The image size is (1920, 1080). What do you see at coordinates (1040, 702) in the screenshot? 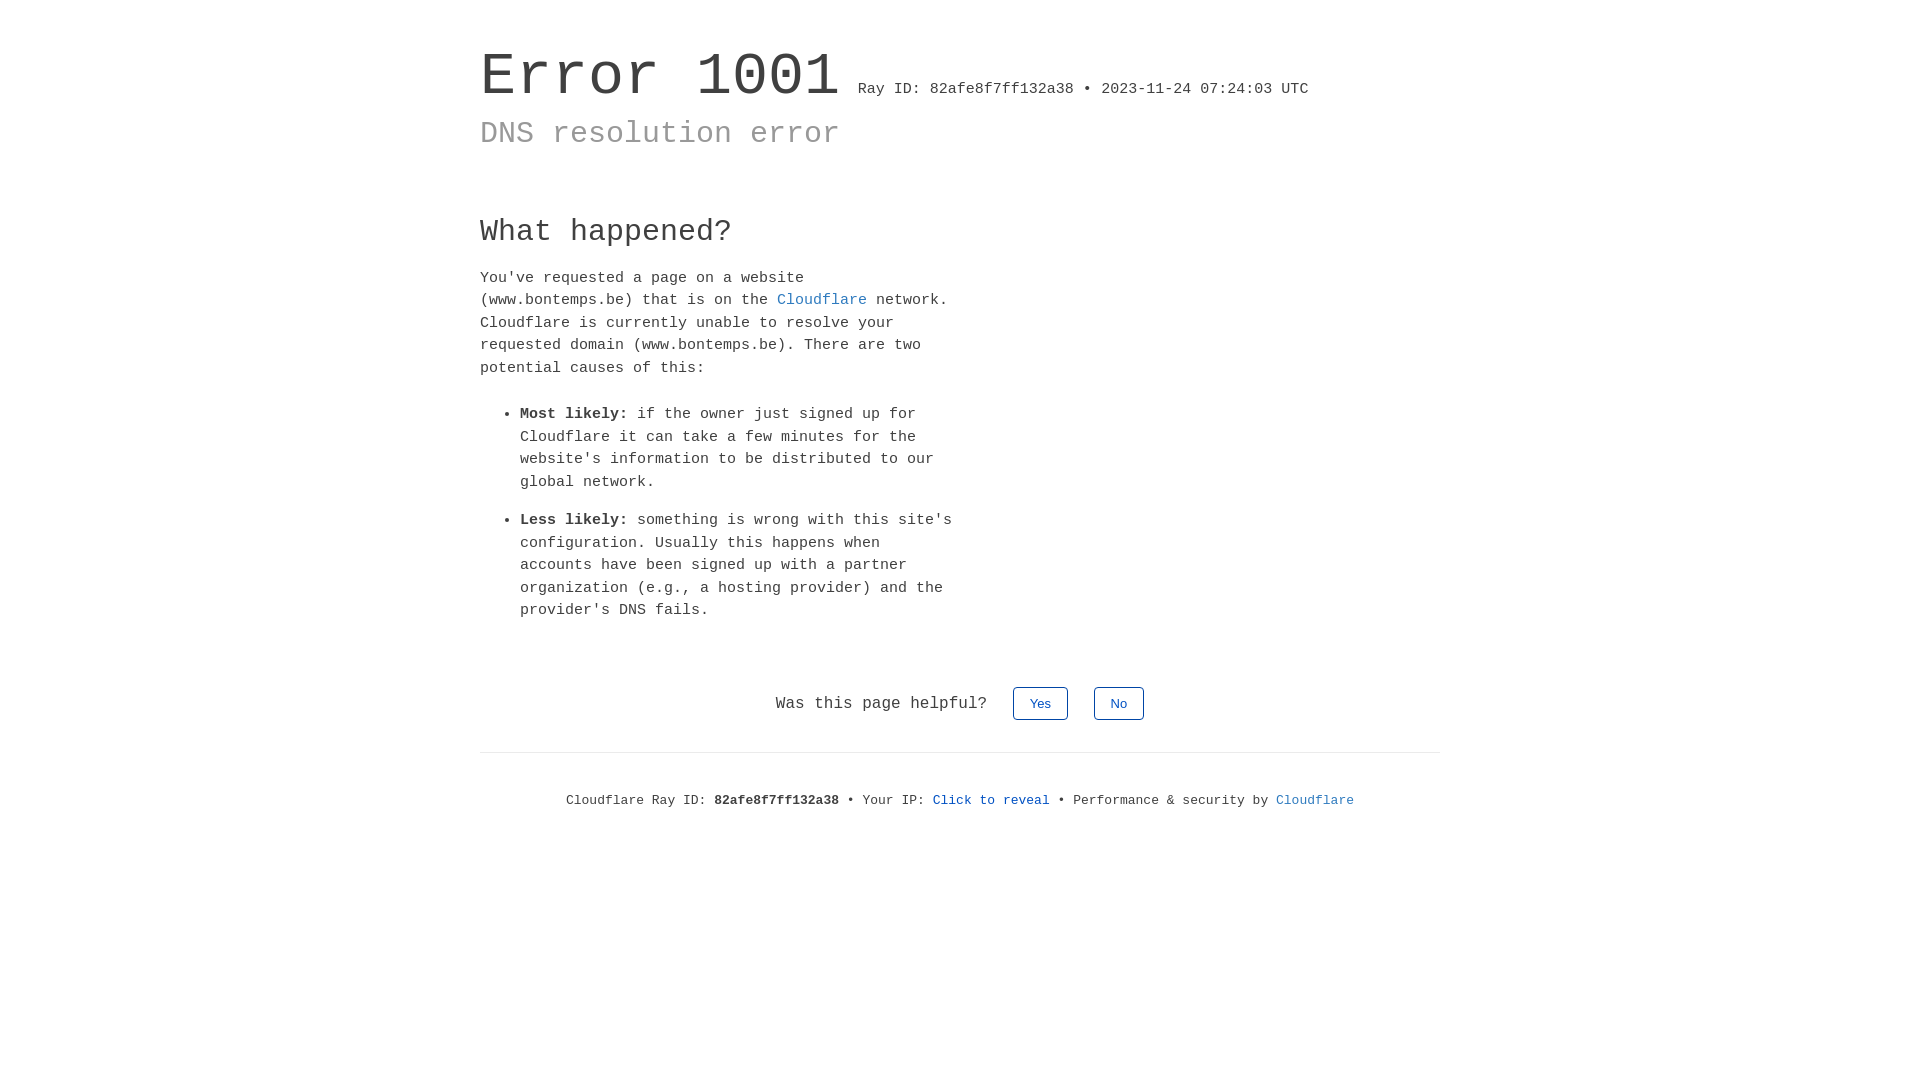
I see `Yes` at bounding box center [1040, 702].